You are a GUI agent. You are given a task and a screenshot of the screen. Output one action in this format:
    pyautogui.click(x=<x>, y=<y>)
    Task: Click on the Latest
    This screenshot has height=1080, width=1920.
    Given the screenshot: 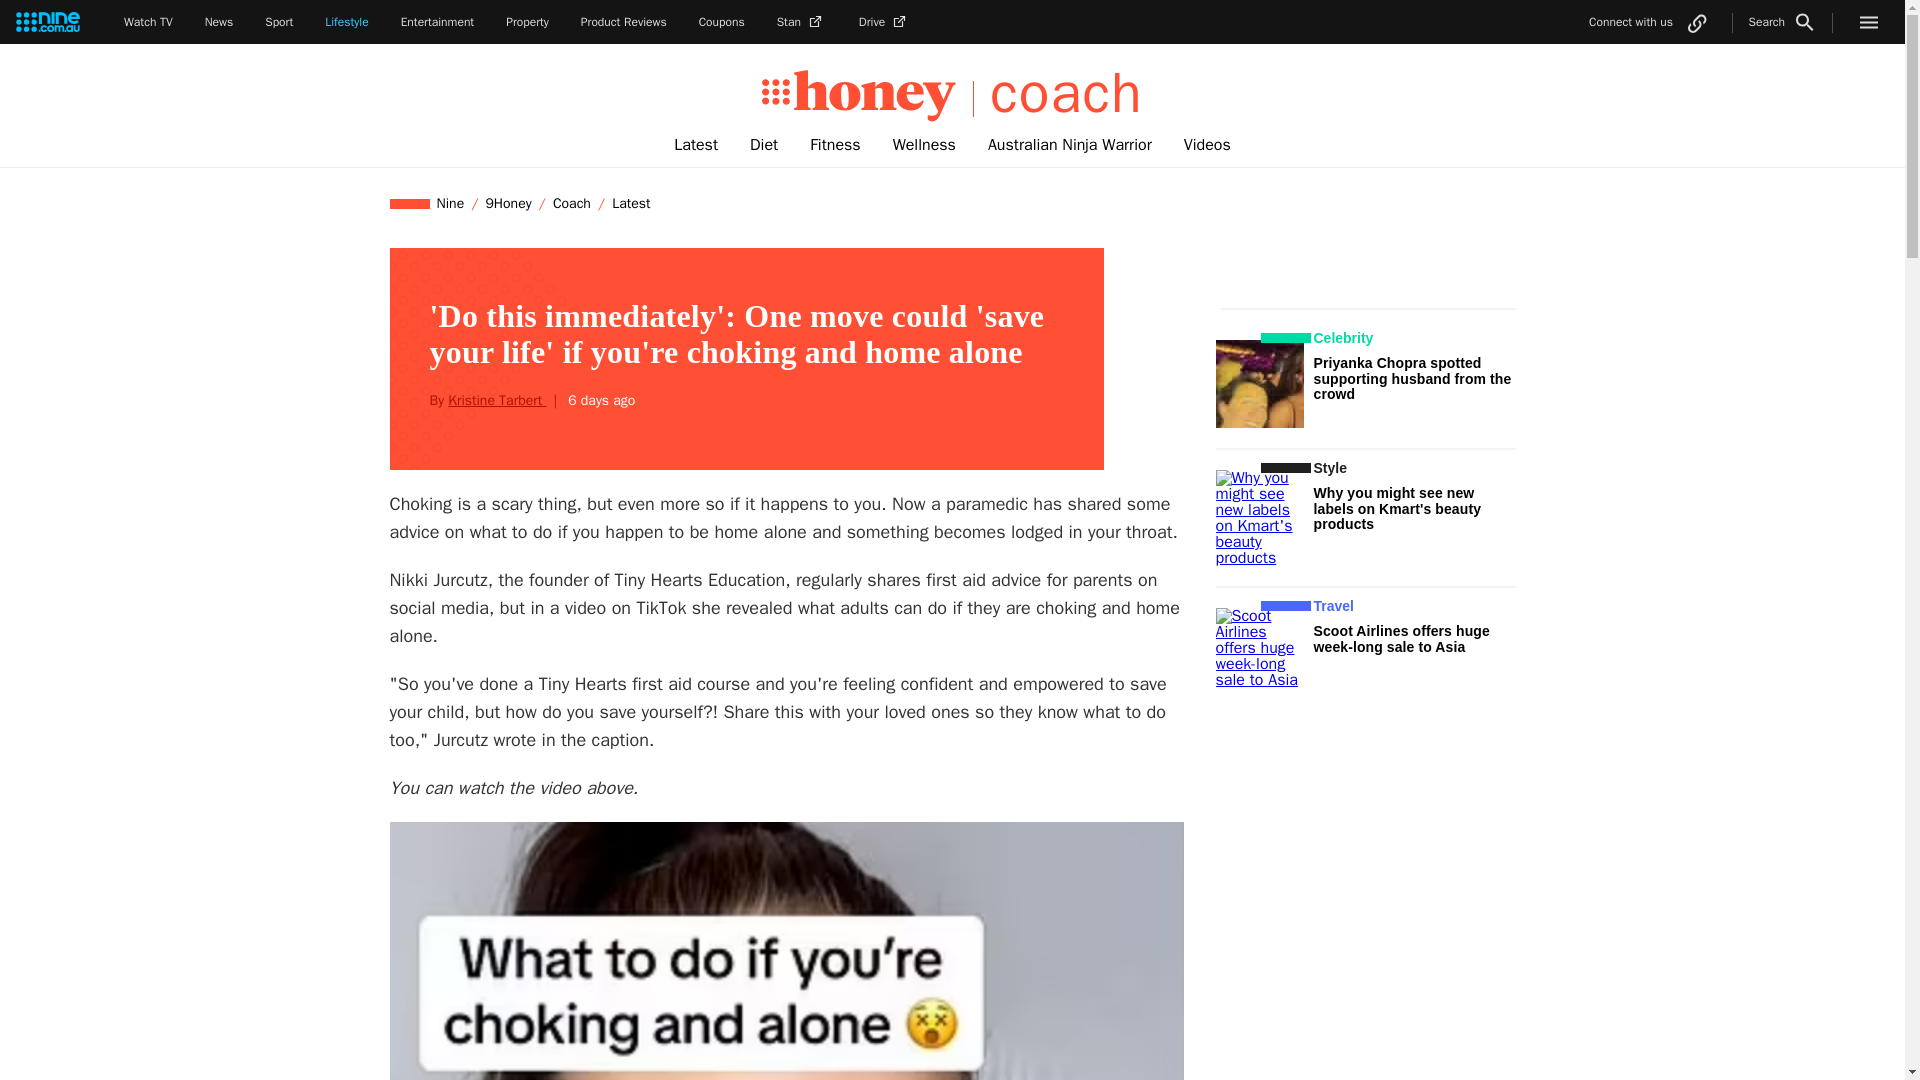 What is the action you would take?
    pyautogui.click(x=630, y=203)
    